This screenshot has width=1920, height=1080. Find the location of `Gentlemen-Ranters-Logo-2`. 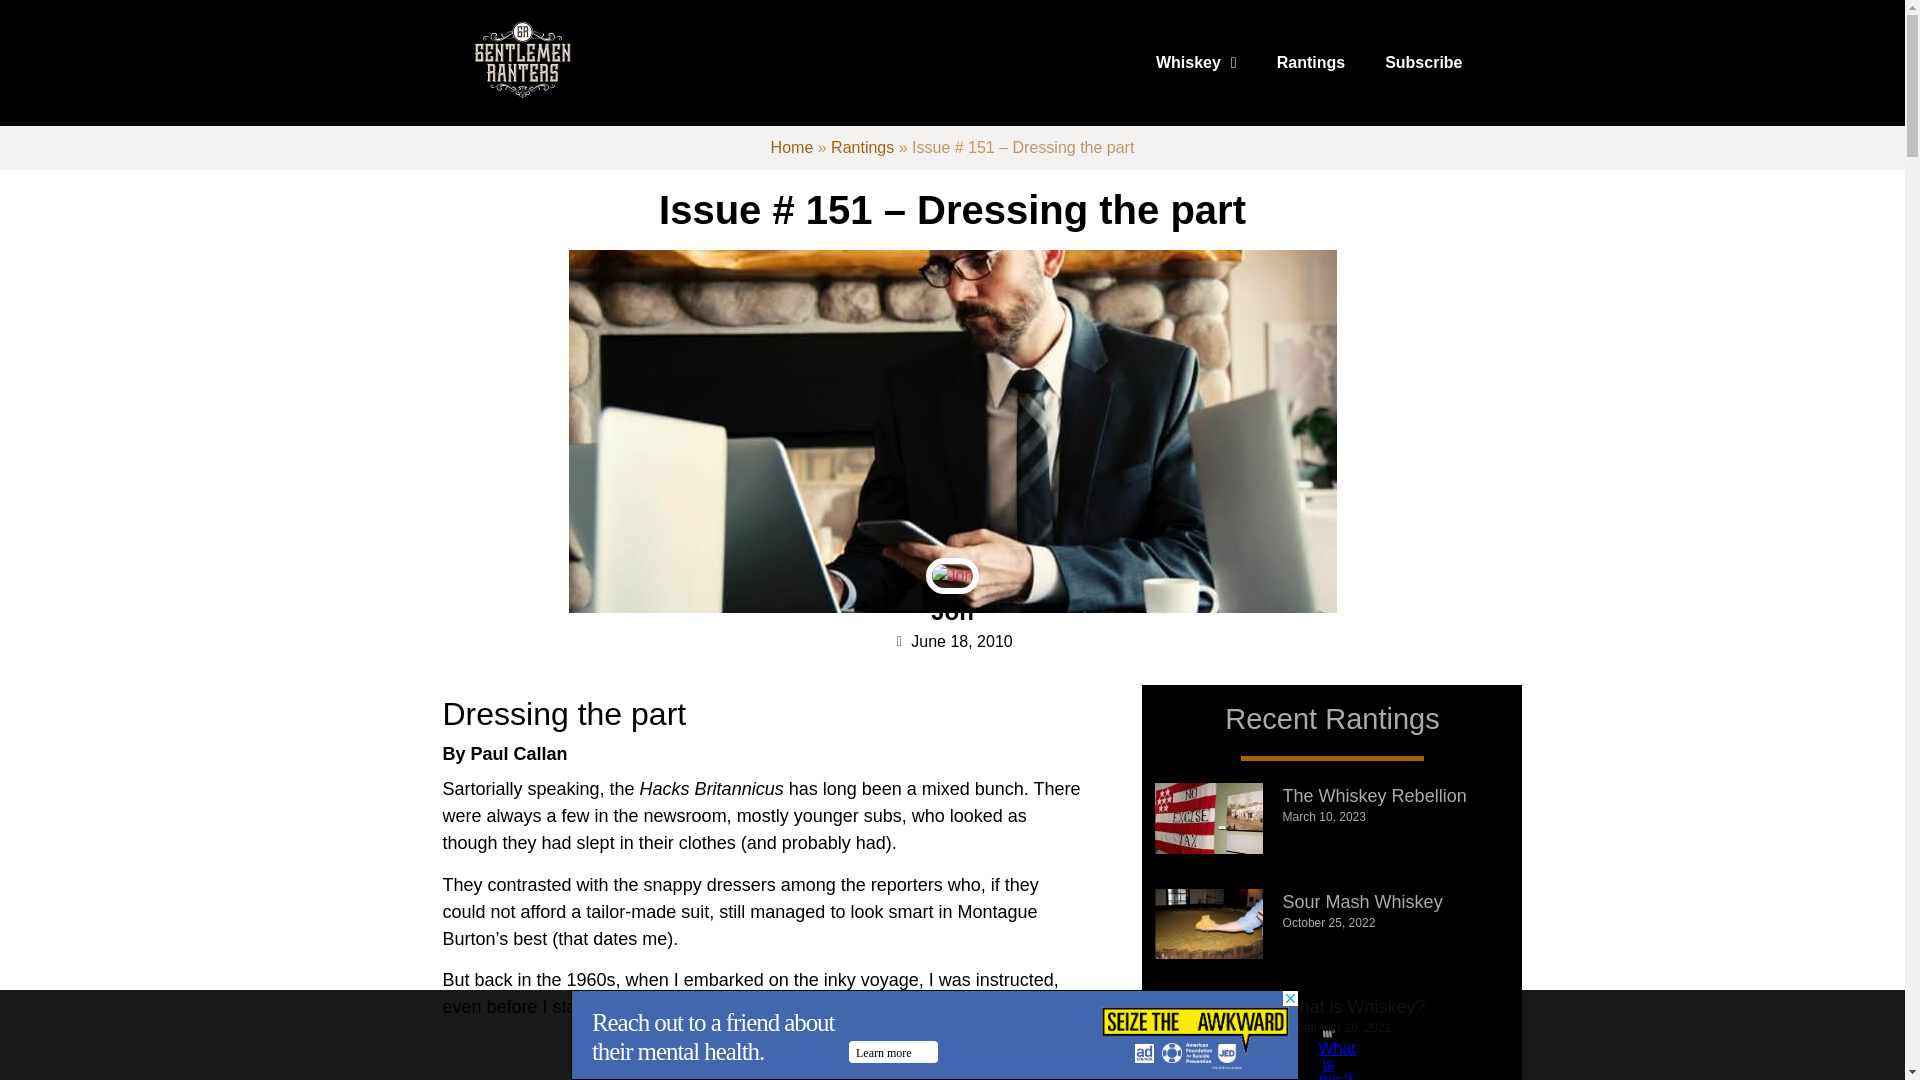

Gentlemen-Ranters-Logo-2 is located at coordinates (522, 60).